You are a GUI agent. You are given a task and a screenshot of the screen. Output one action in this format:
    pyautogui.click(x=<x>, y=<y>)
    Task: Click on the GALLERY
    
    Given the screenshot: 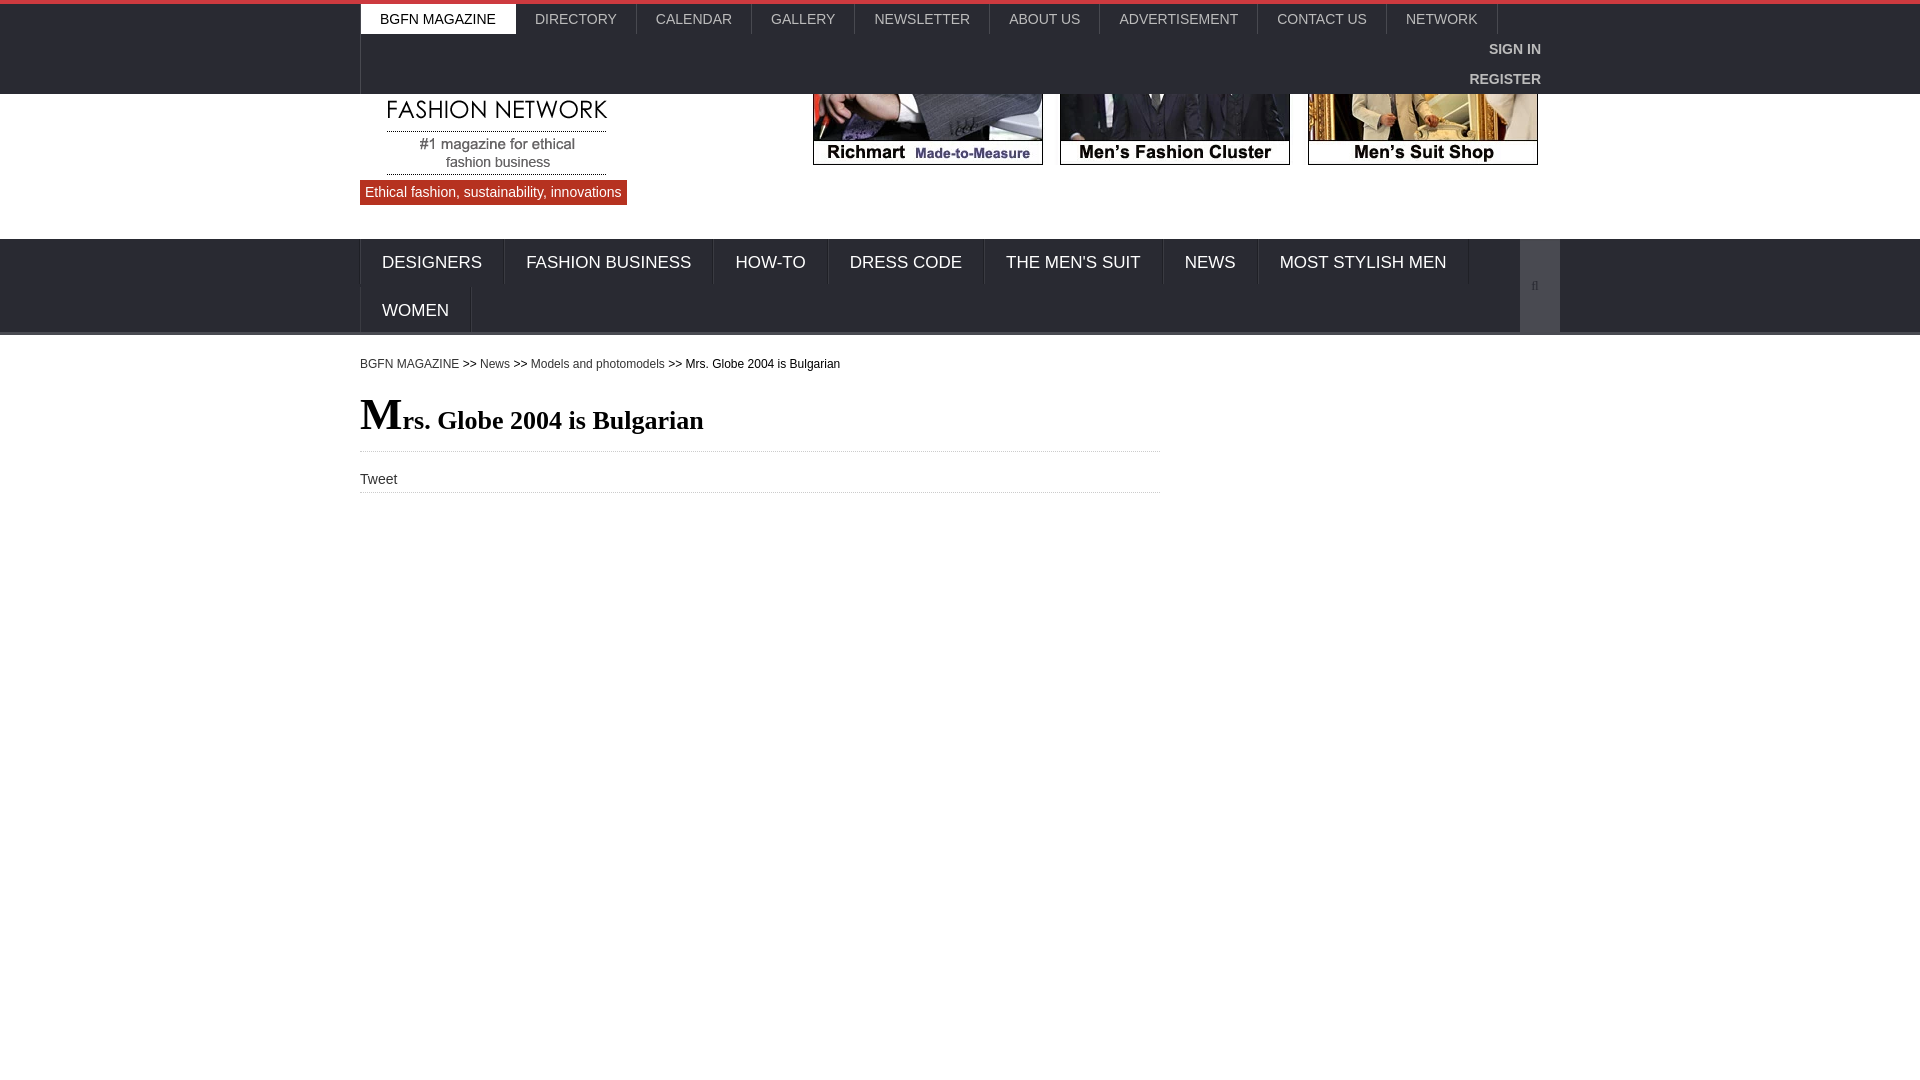 What is the action you would take?
    pyautogui.click(x=803, y=18)
    